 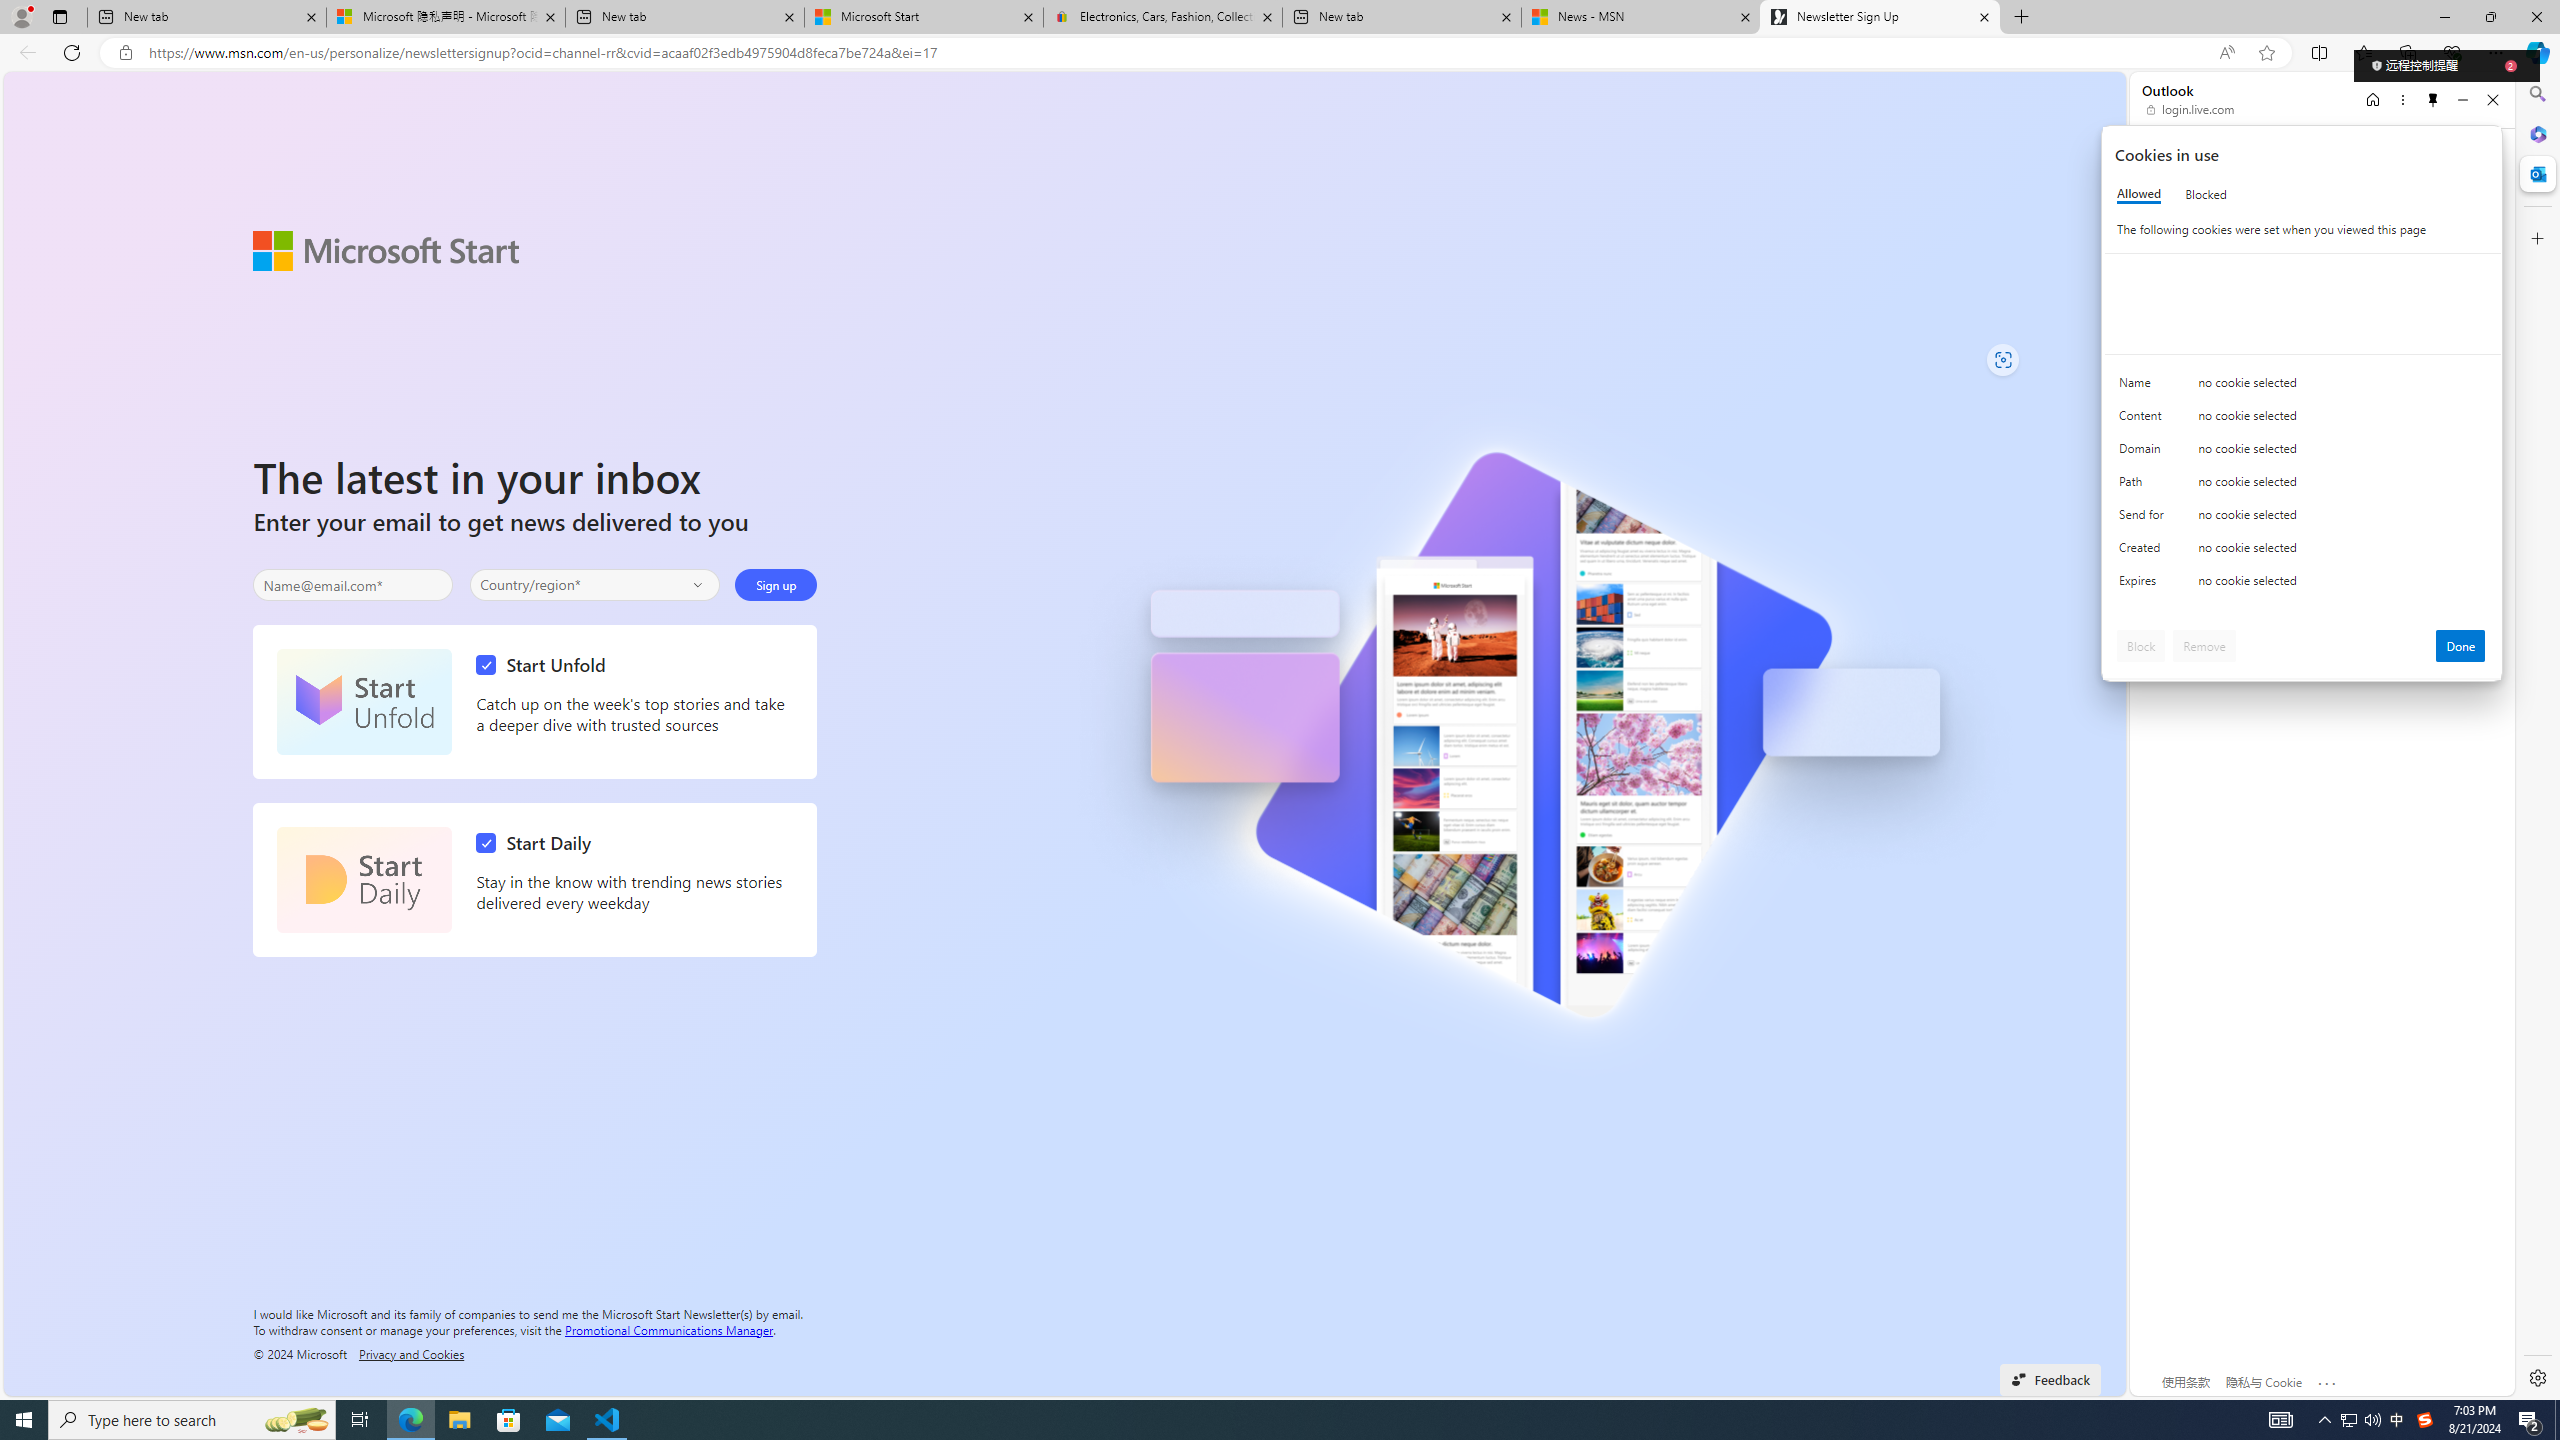 What do you see at coordinates (2141, 646) in the screenshot?
I see `Block` at bounding box center [2141, 646].